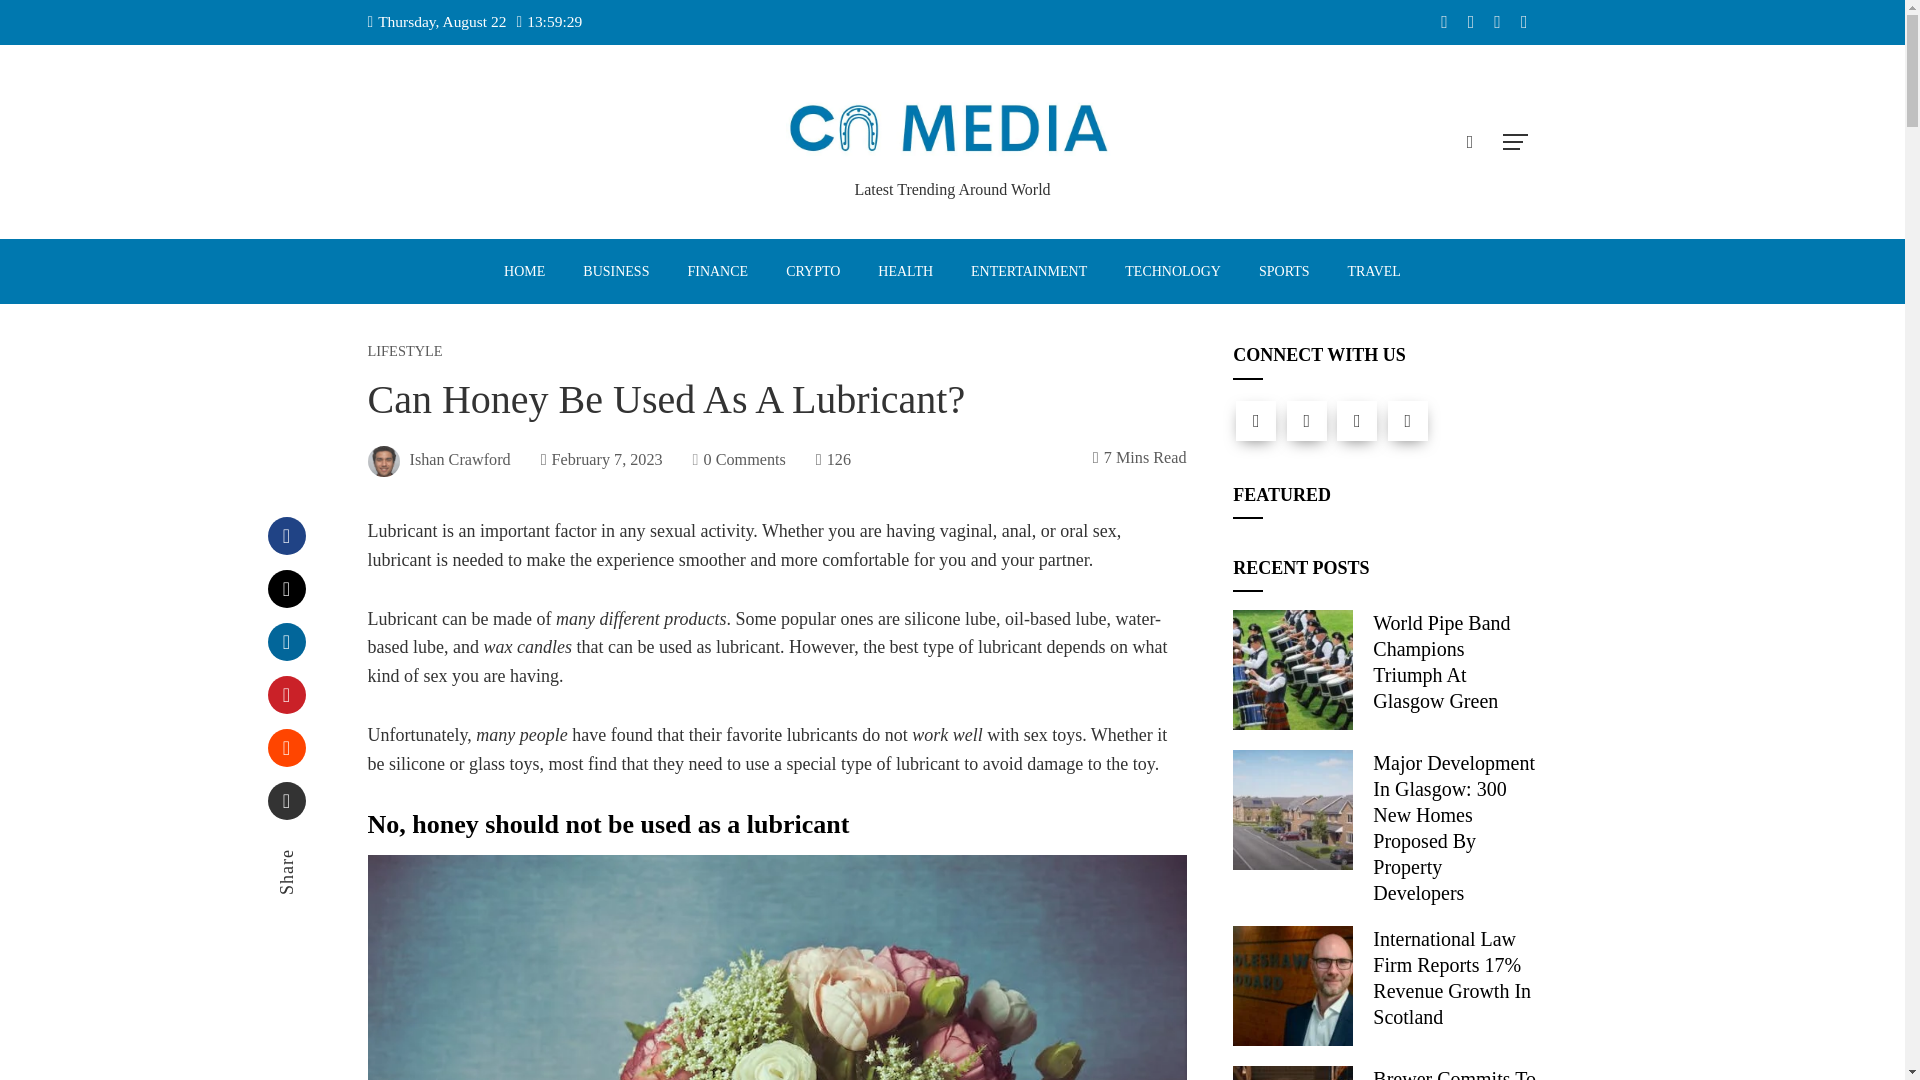 Image resolution: width=1920 pixels, height=1080 pixels. What do you see at coordinates (952, 189) in the screenshot?
I see `Latest Trending Around World` at bounding box center [952, 189].